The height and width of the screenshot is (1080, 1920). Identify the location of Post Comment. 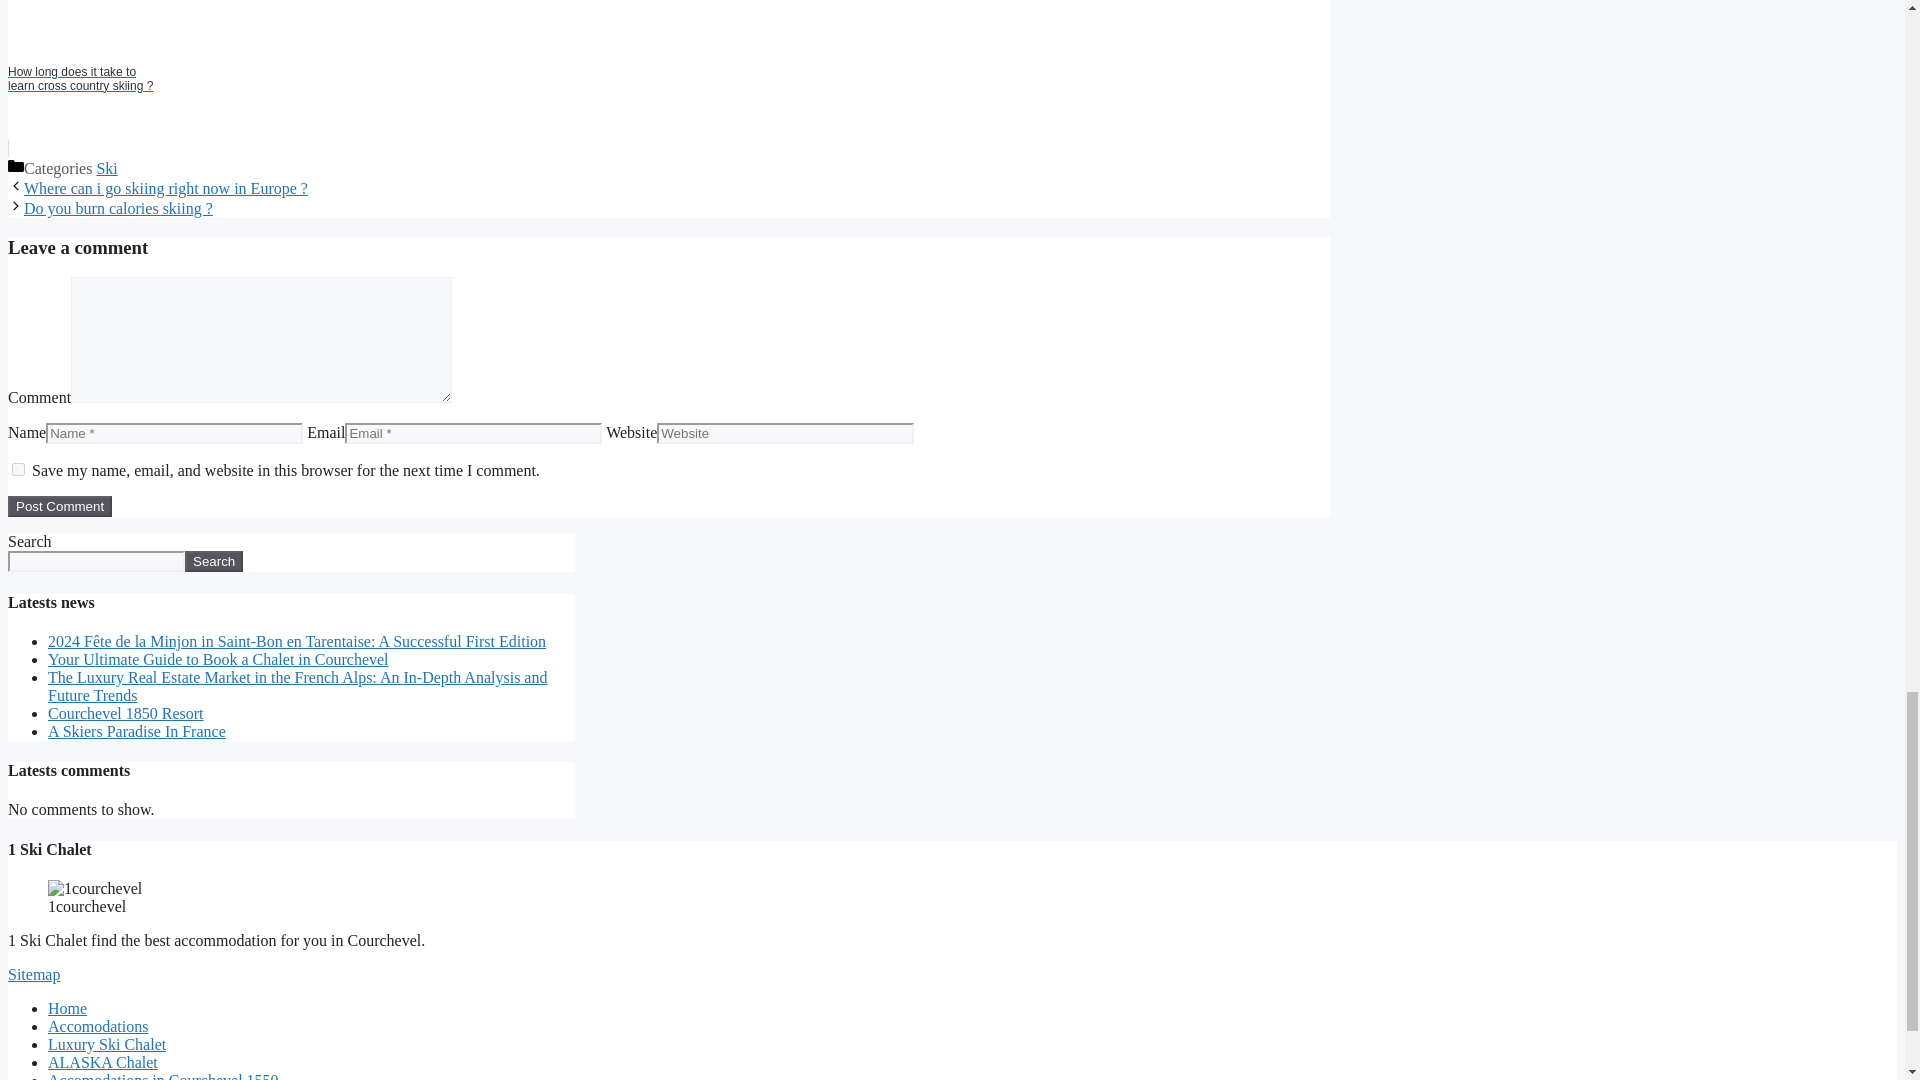
(59, 506).